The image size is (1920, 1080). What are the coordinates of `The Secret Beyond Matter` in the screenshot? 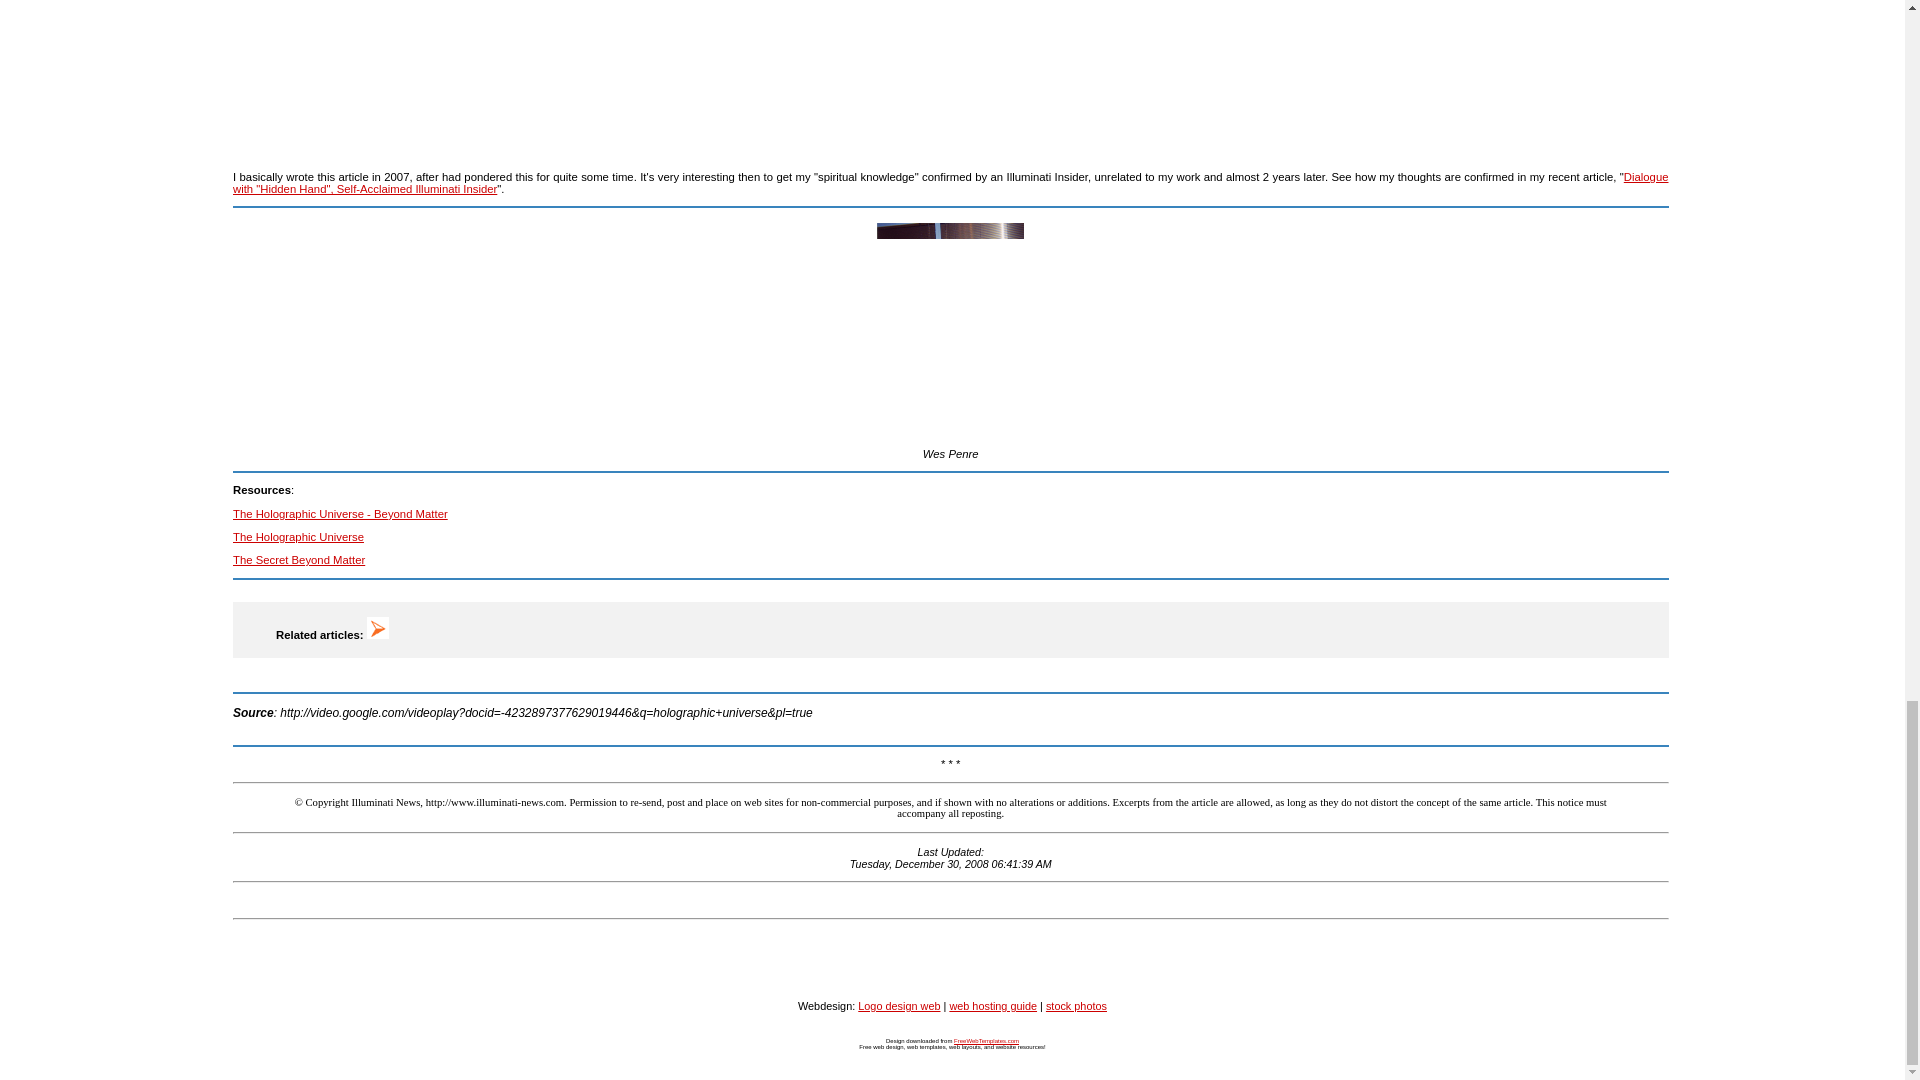 It's located at (298, 560).